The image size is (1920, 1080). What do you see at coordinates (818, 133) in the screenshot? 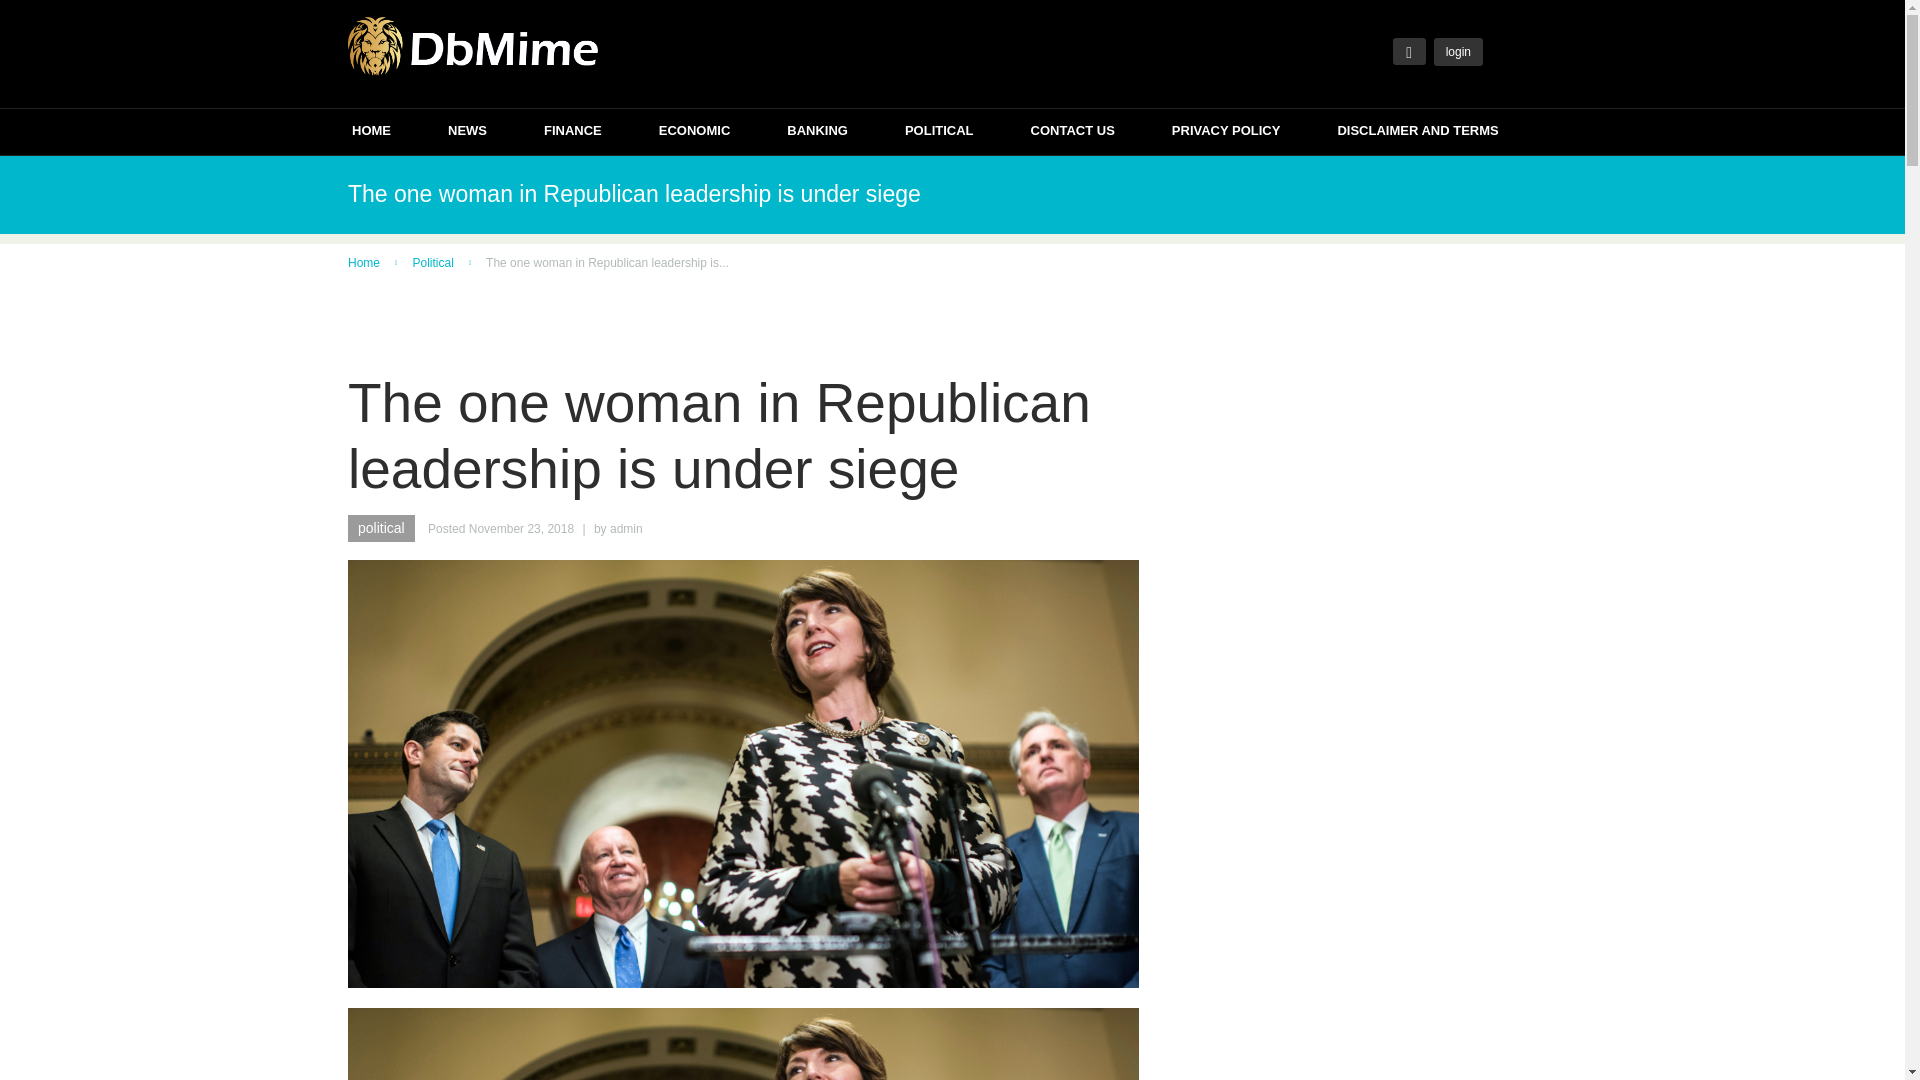
I see `BANKING` at bounding box center [818, 133].